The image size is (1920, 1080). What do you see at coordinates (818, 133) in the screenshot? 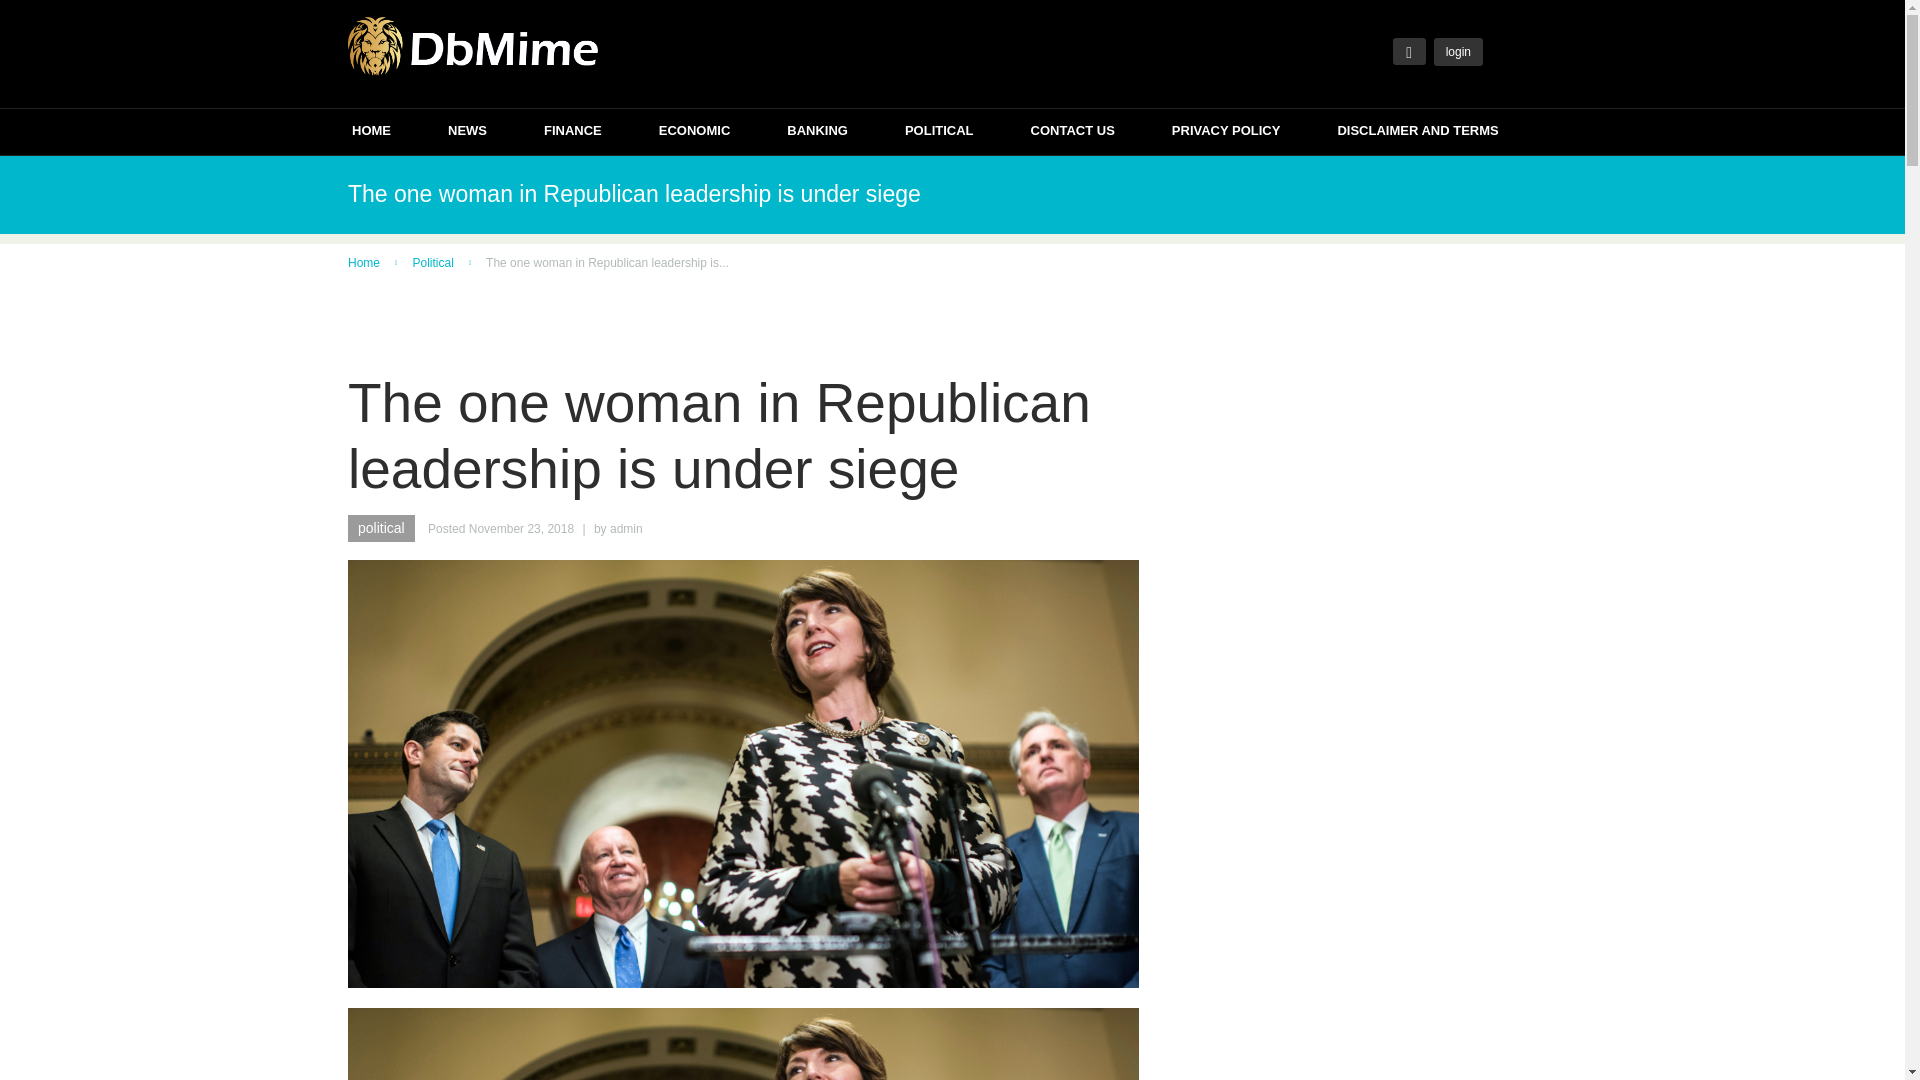
I see `BANKING` at bounding box center [818, 133].